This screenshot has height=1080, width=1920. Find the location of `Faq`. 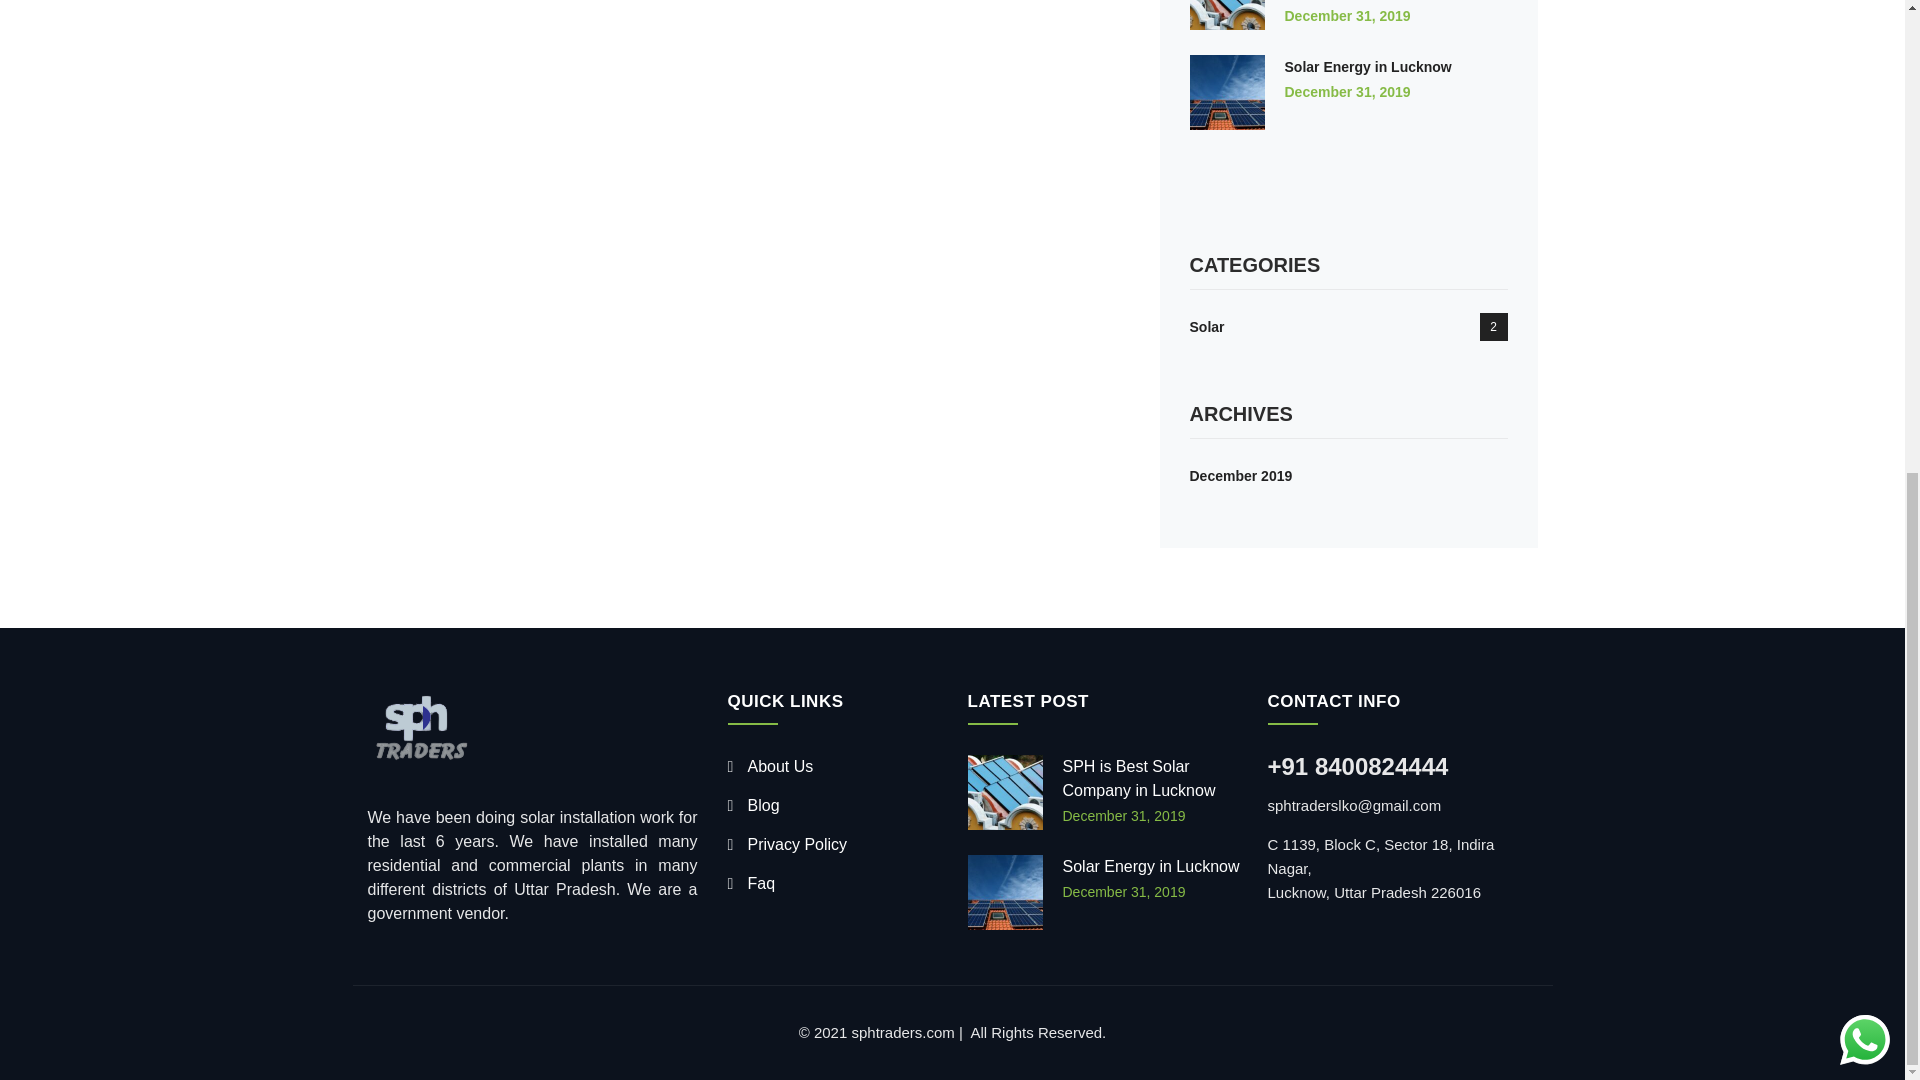

Faq is located at coordinates (751, 883).